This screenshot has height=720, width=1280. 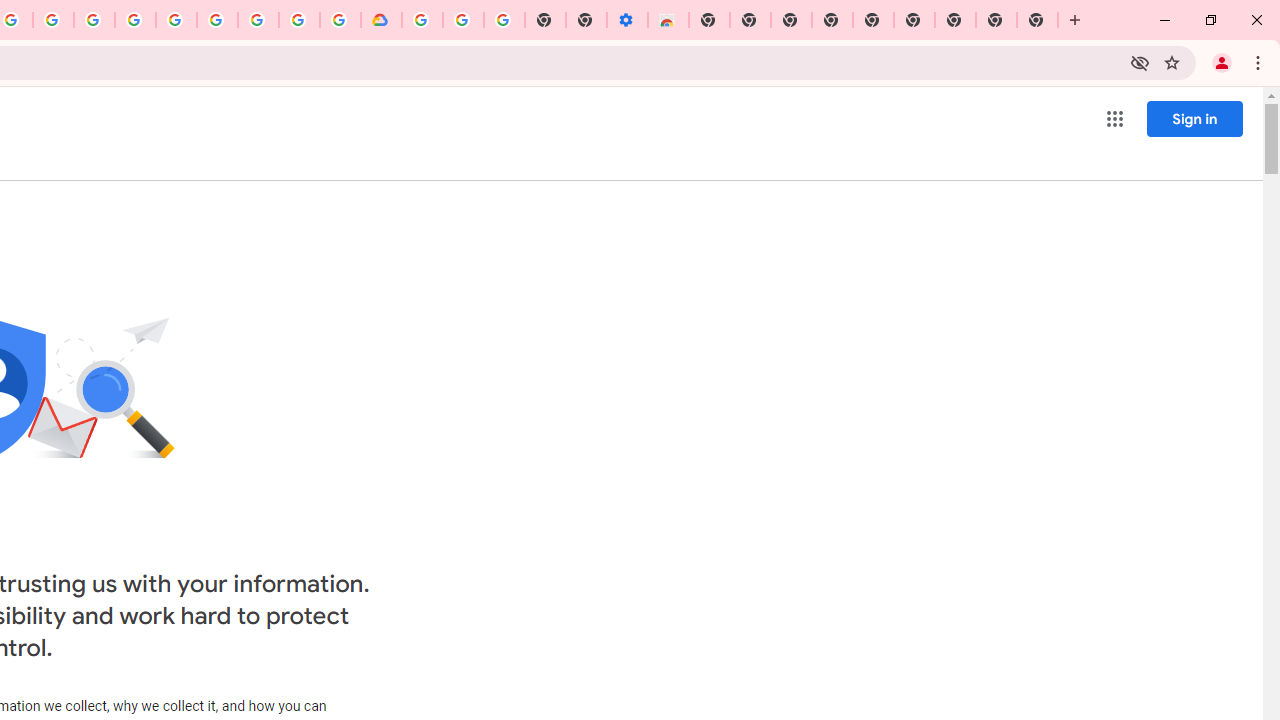 I want to click on Chrome Web Store - Accessibility extensions, so click(x=668, y=20).